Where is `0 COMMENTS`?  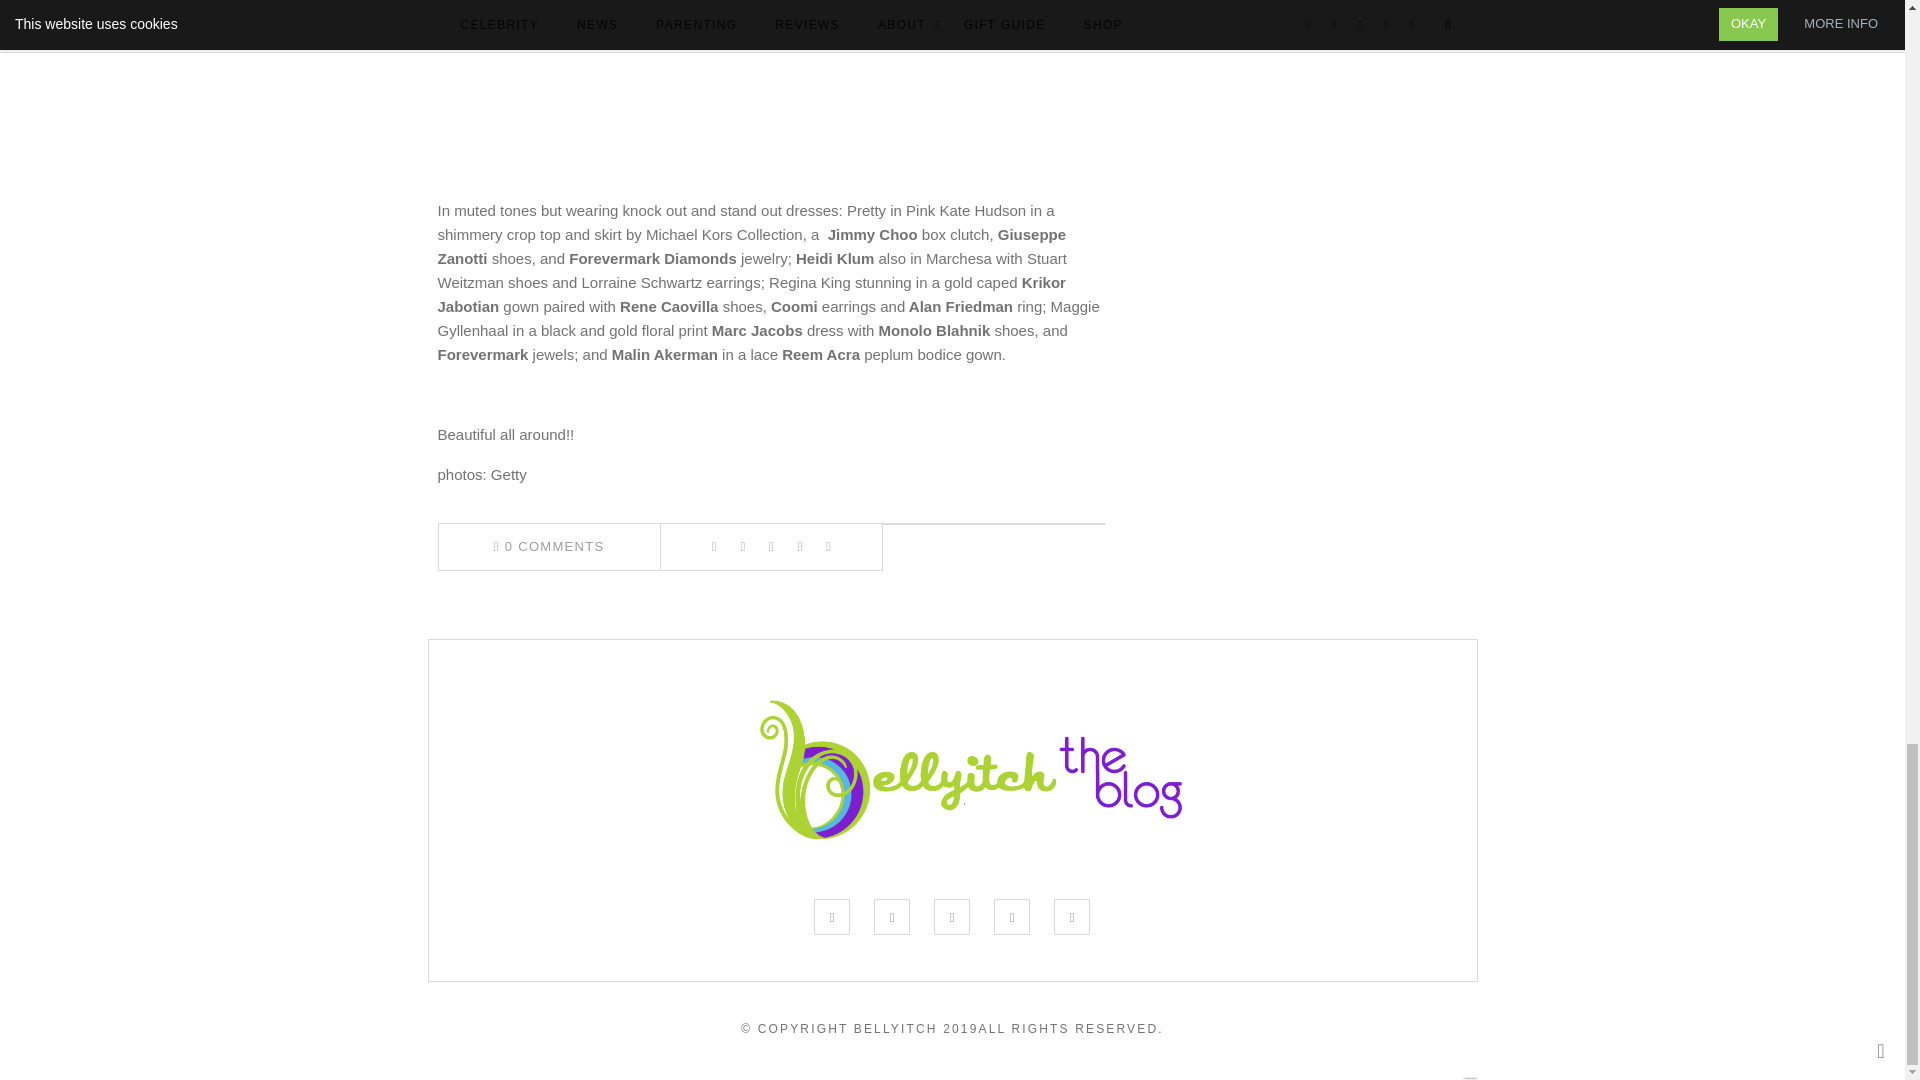
0 COMMENTS is located at coordinates (548, 546).